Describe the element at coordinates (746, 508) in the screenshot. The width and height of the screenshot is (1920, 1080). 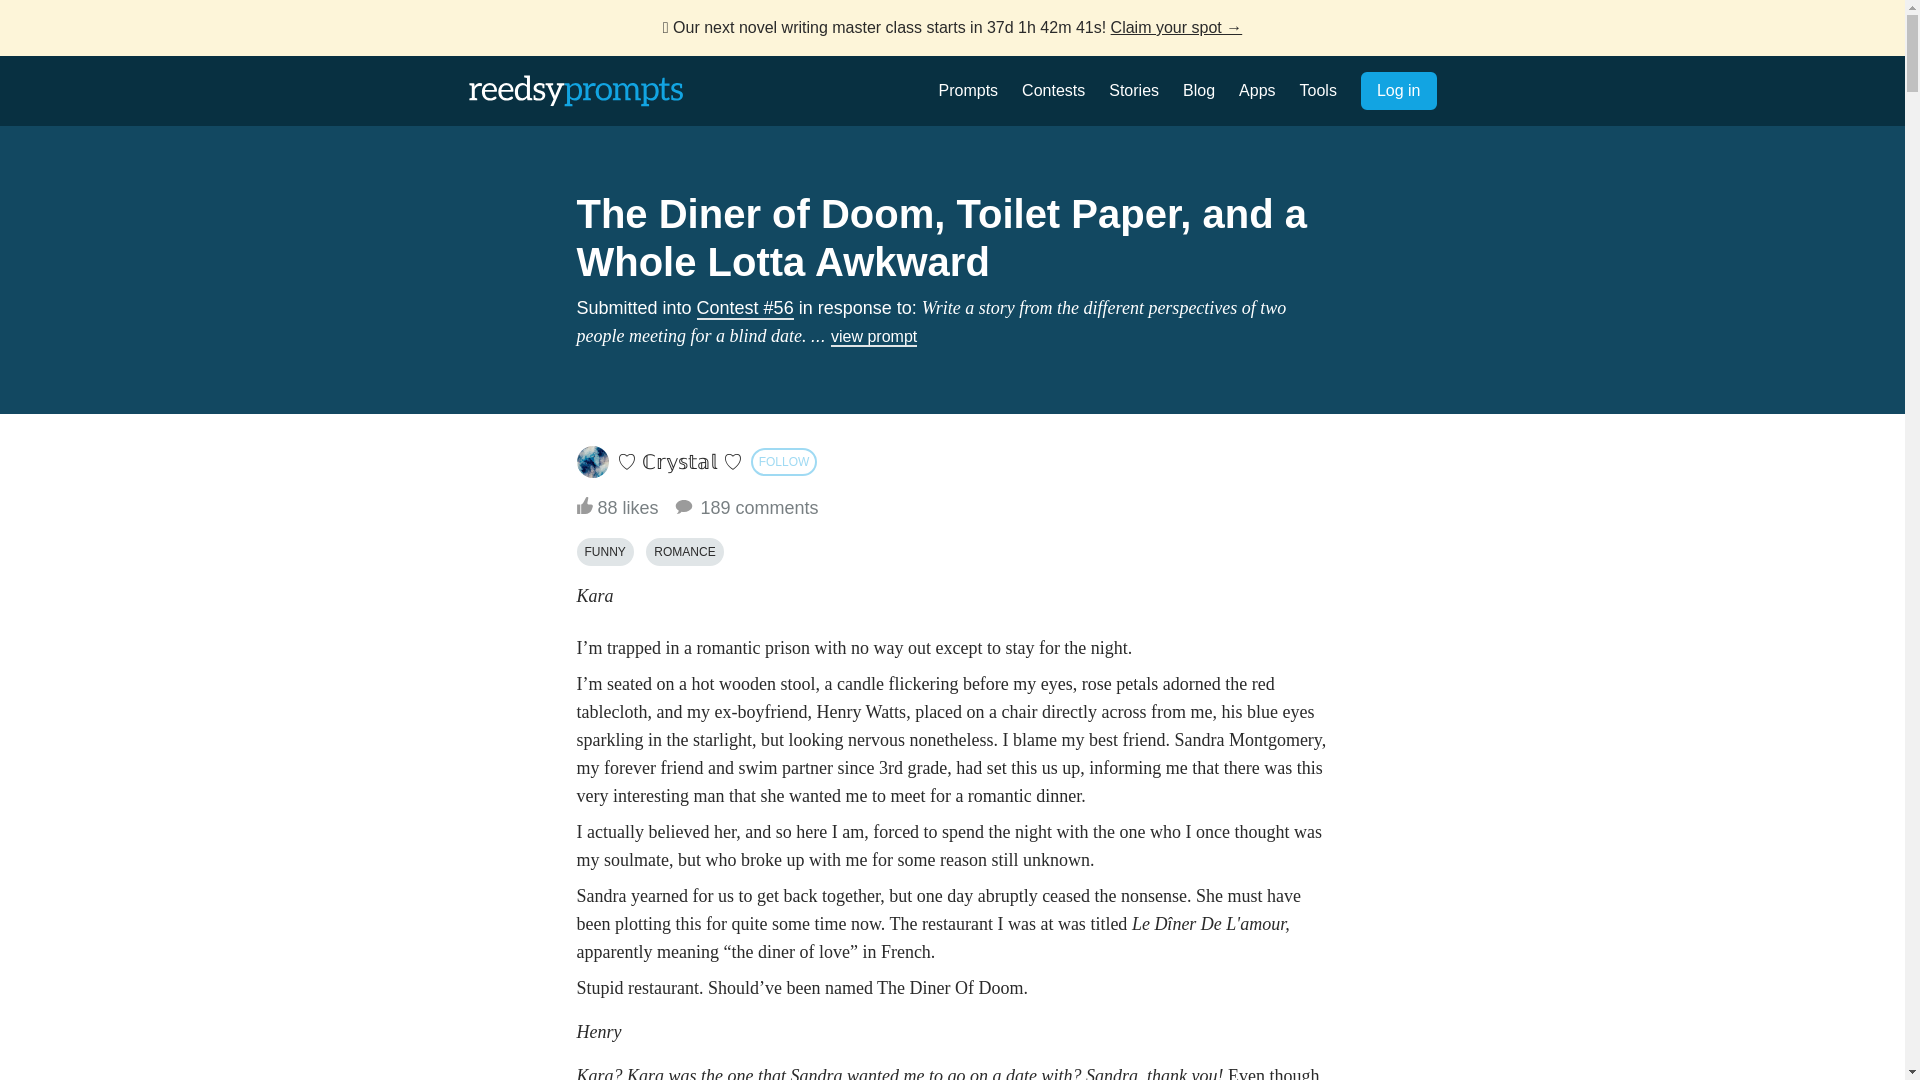
I see `189 comments` at that location.